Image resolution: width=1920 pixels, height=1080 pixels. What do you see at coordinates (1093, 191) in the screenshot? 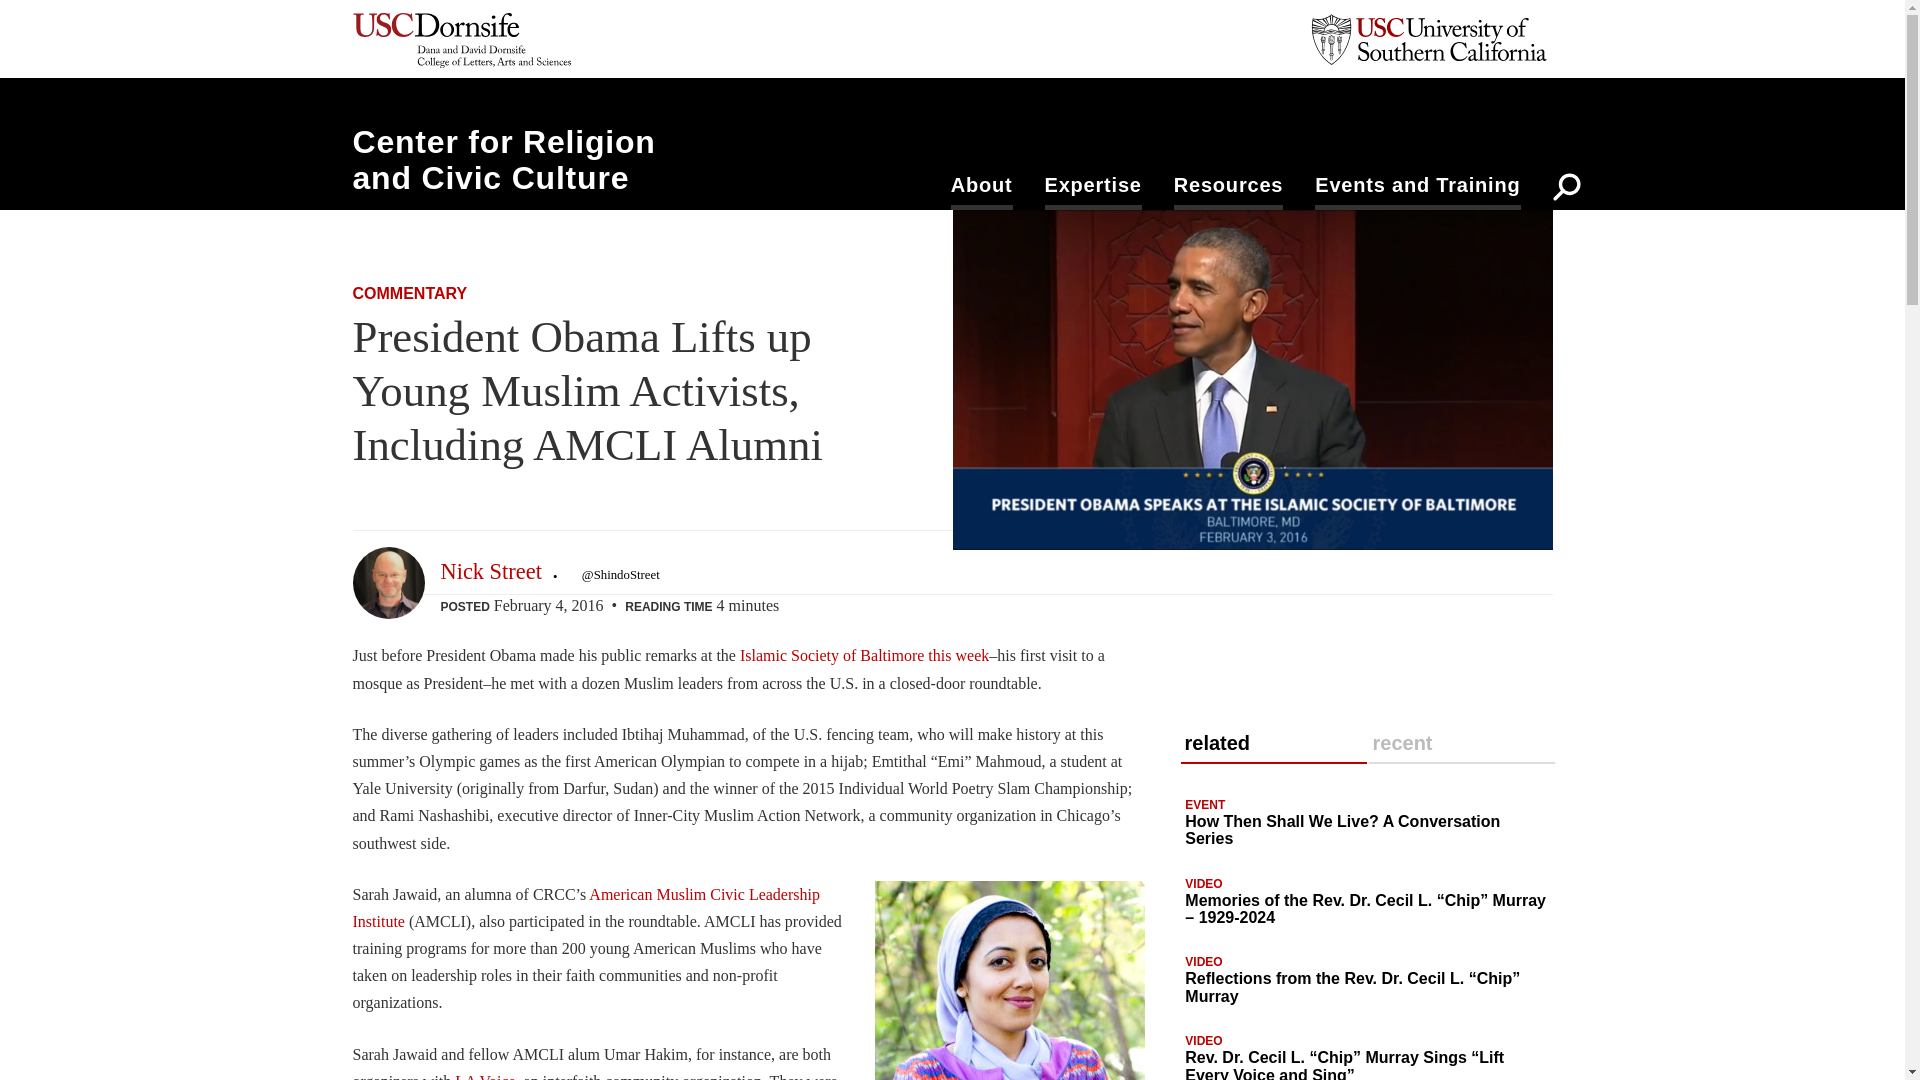
I see `Expertise` at bounding box center [1093, 191].